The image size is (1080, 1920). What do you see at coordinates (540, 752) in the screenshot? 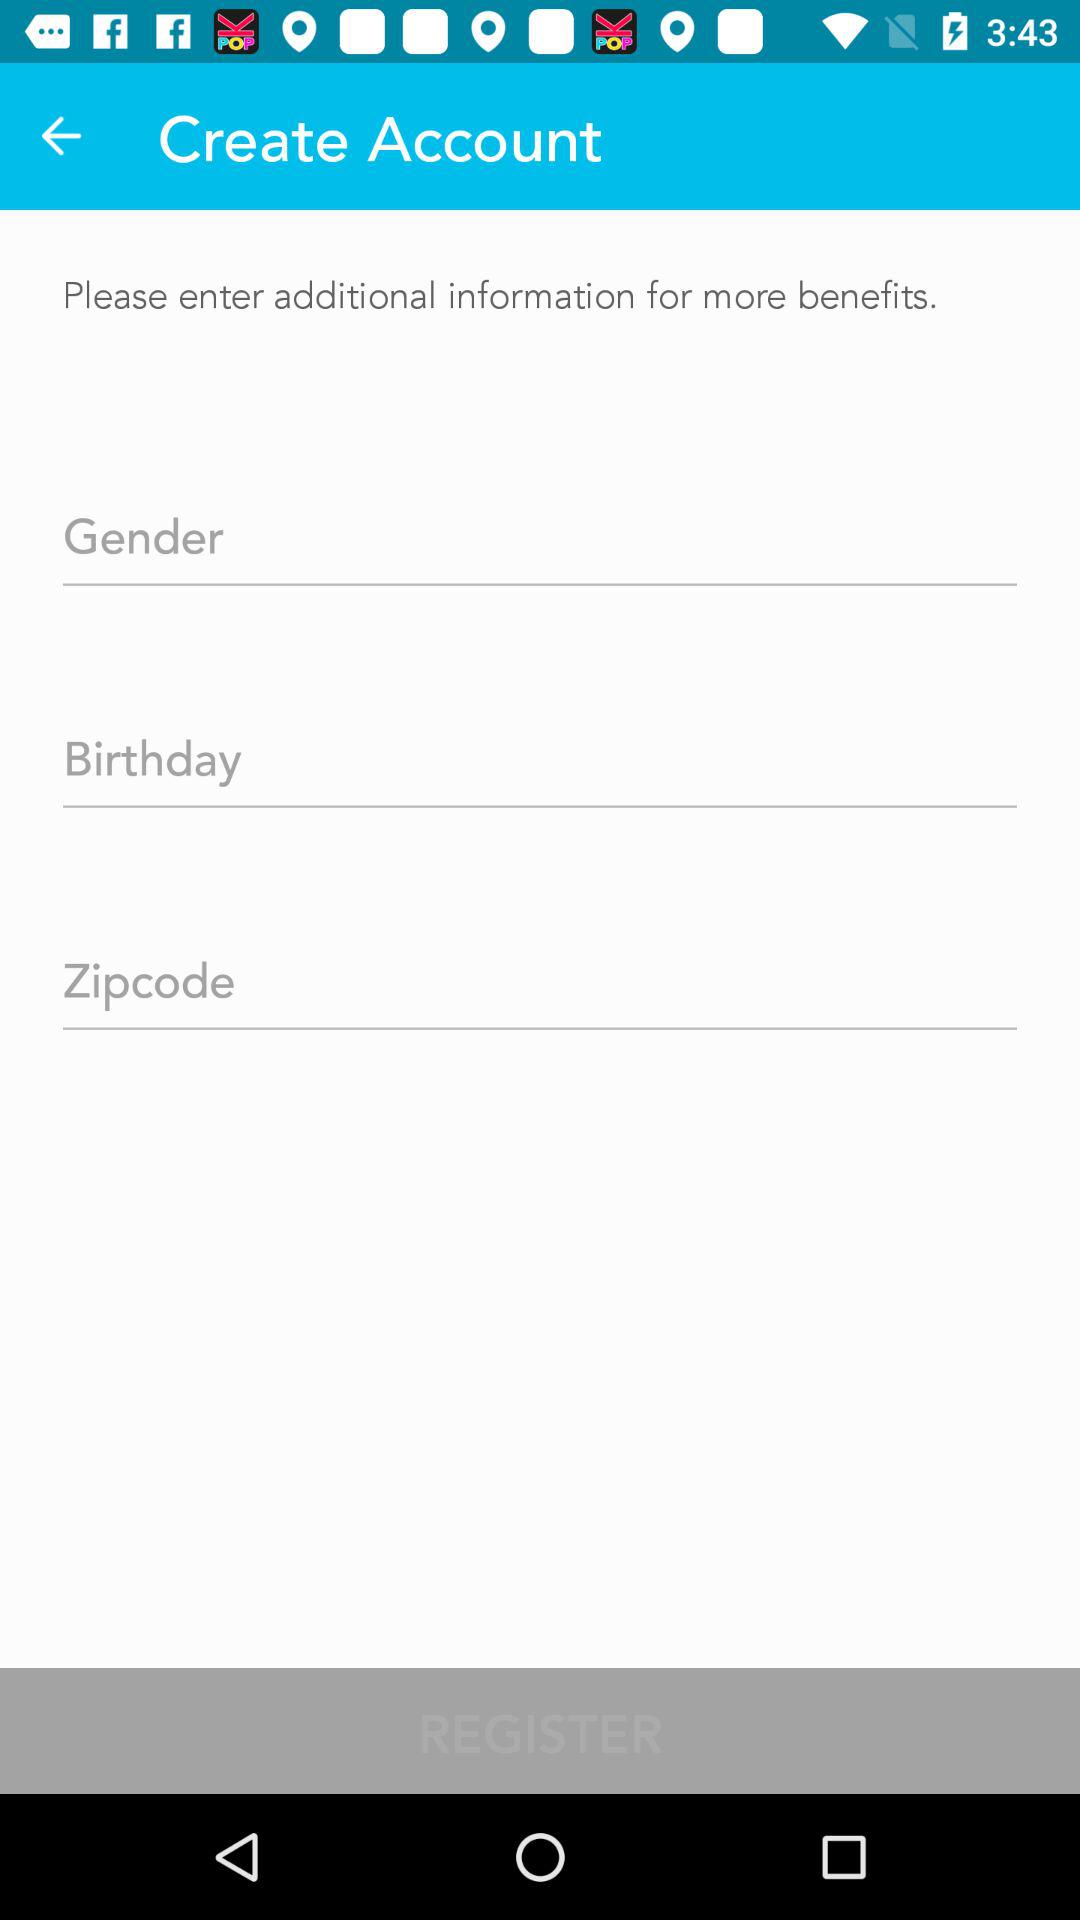
I see `sapce to enter date` at bounding box center [540, 752].